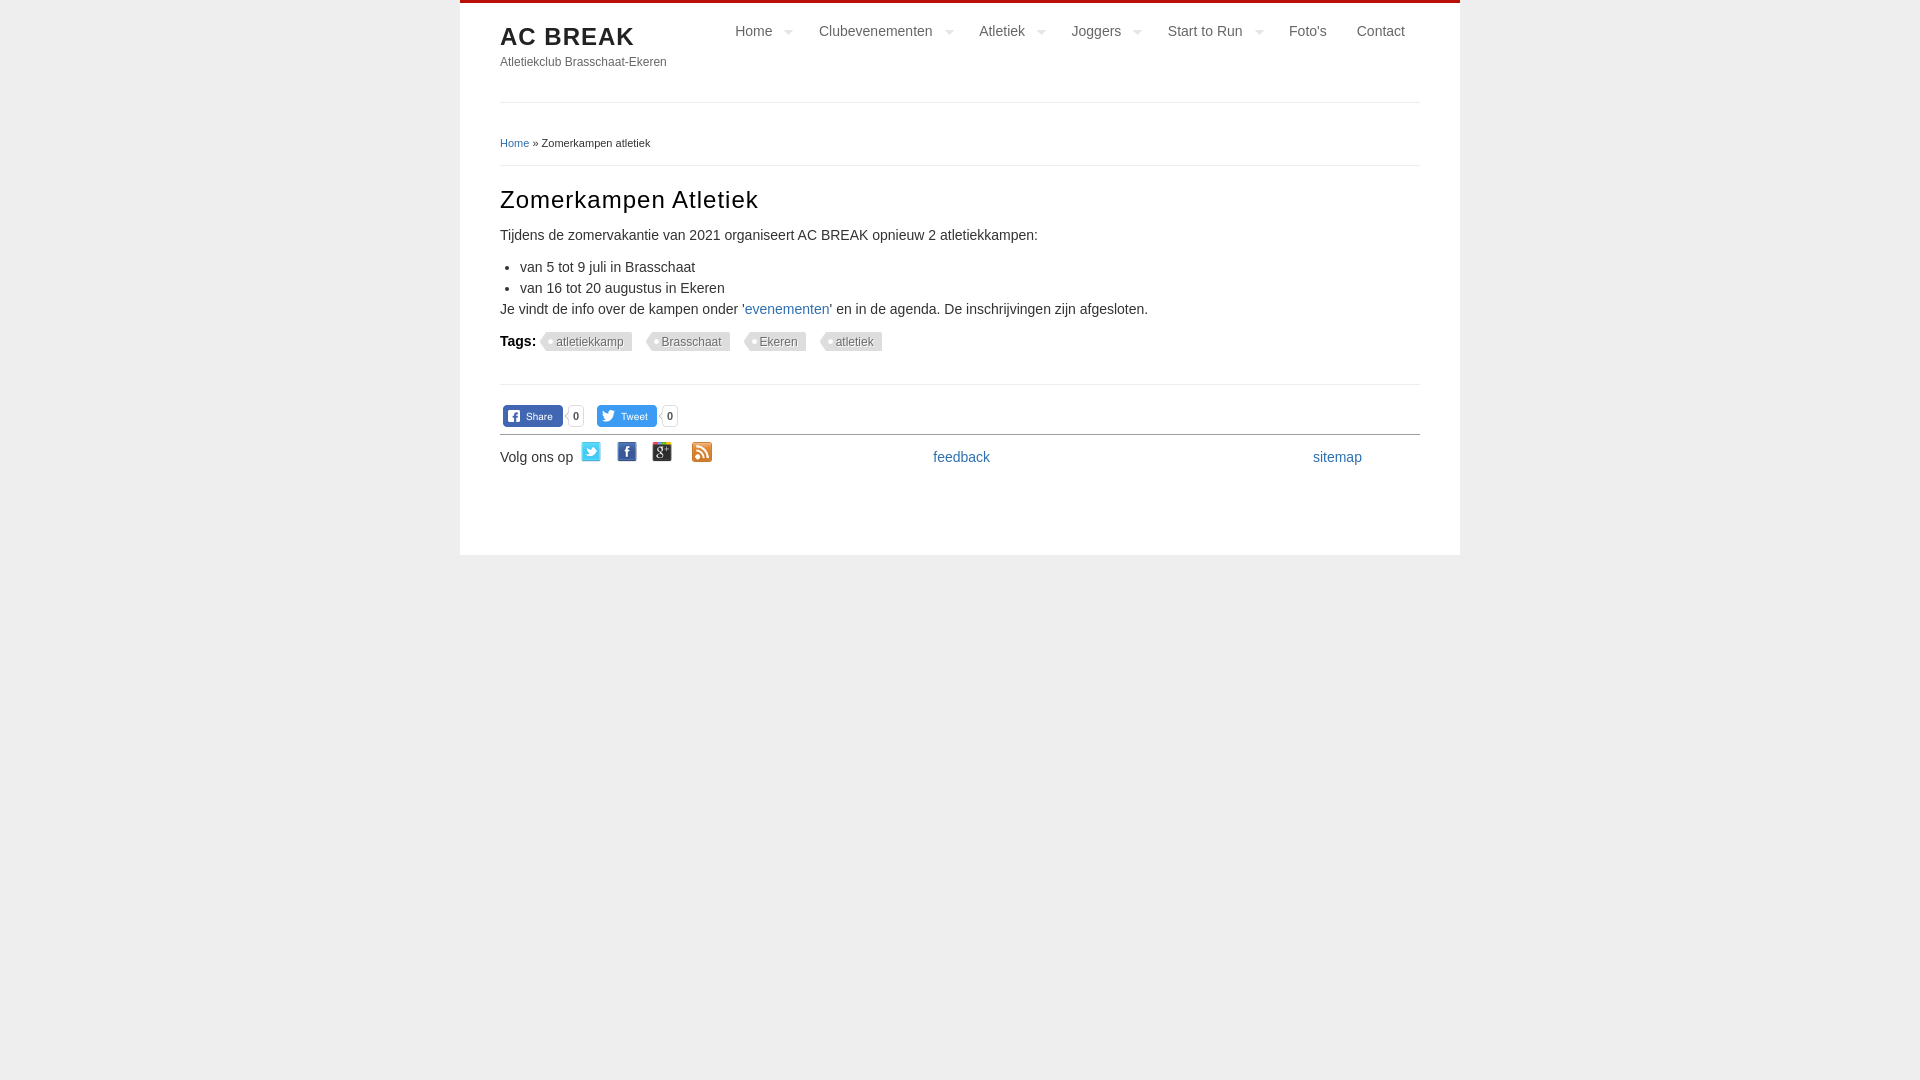  What do you see at coordinates (1381, 31) in the screenshot?
I see `Contact` at bounding box center [1381, 31].